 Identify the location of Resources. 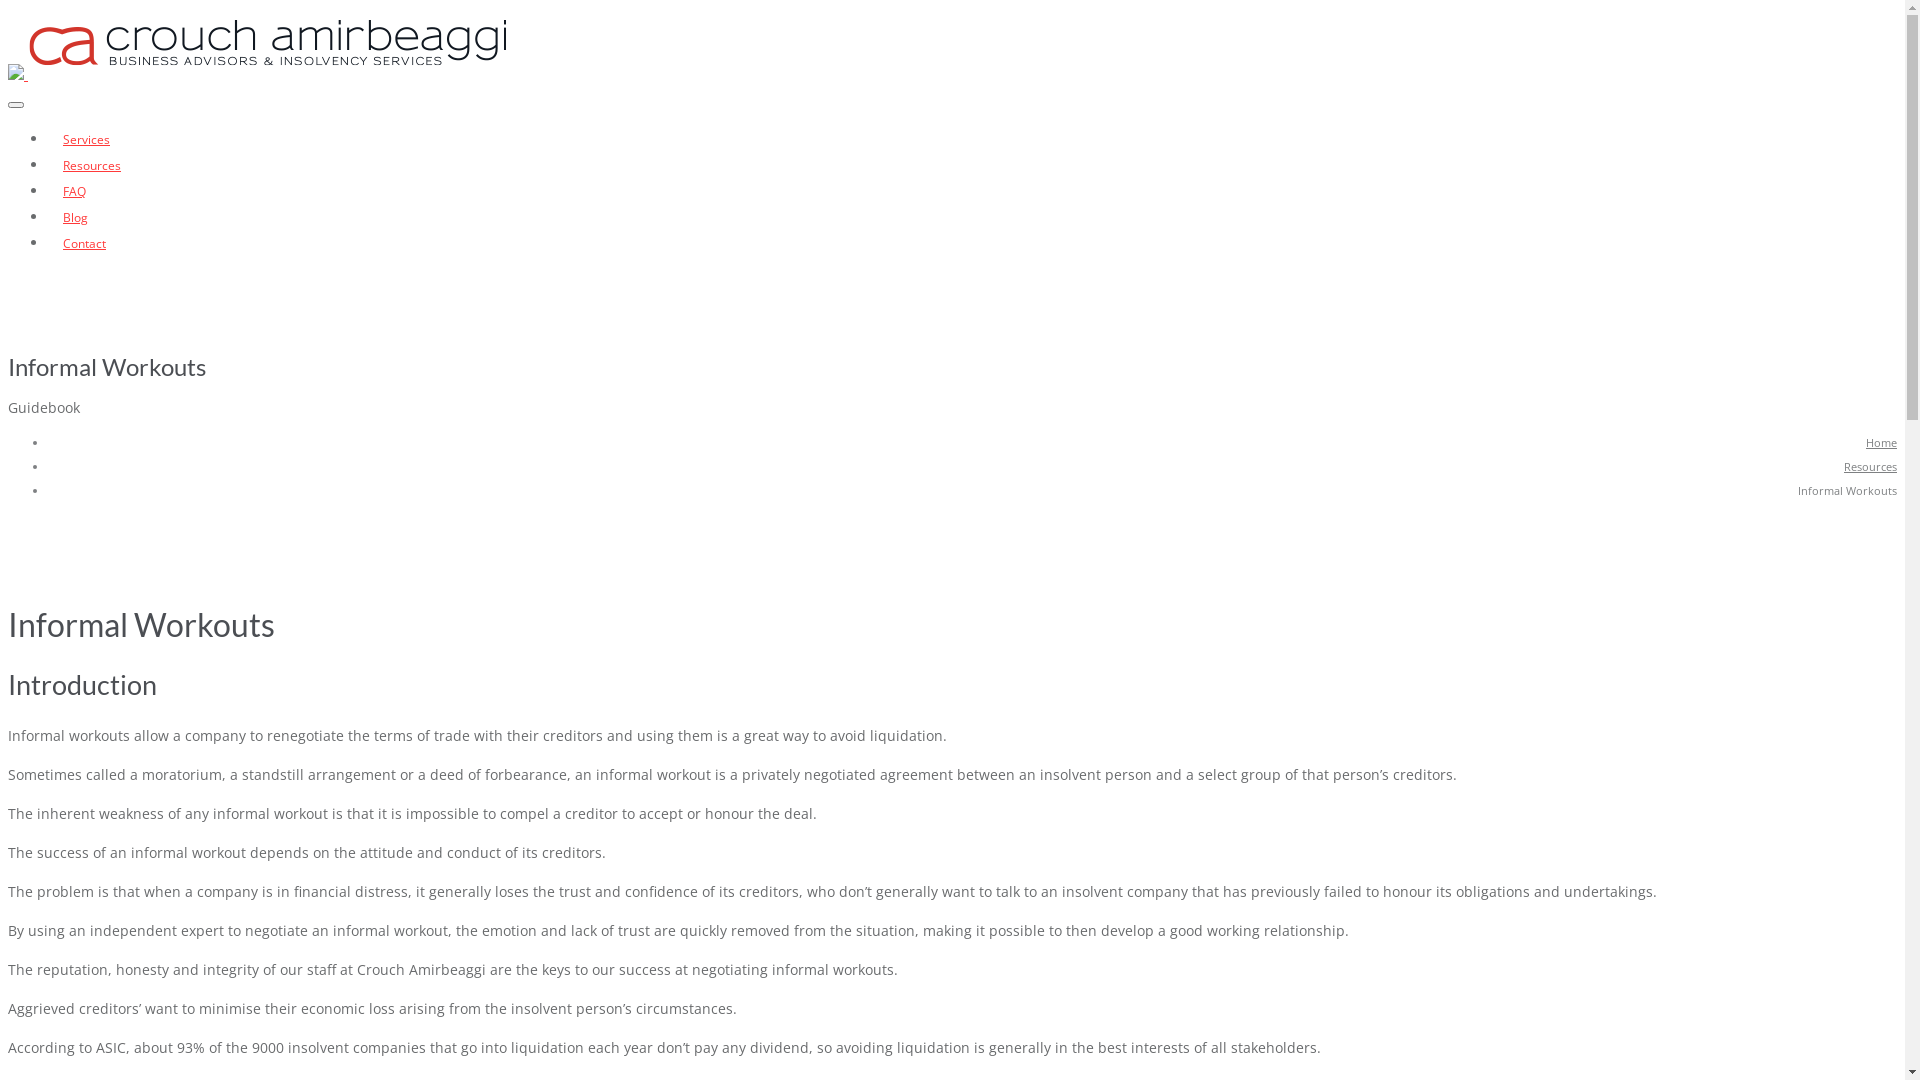
(1870, 466).